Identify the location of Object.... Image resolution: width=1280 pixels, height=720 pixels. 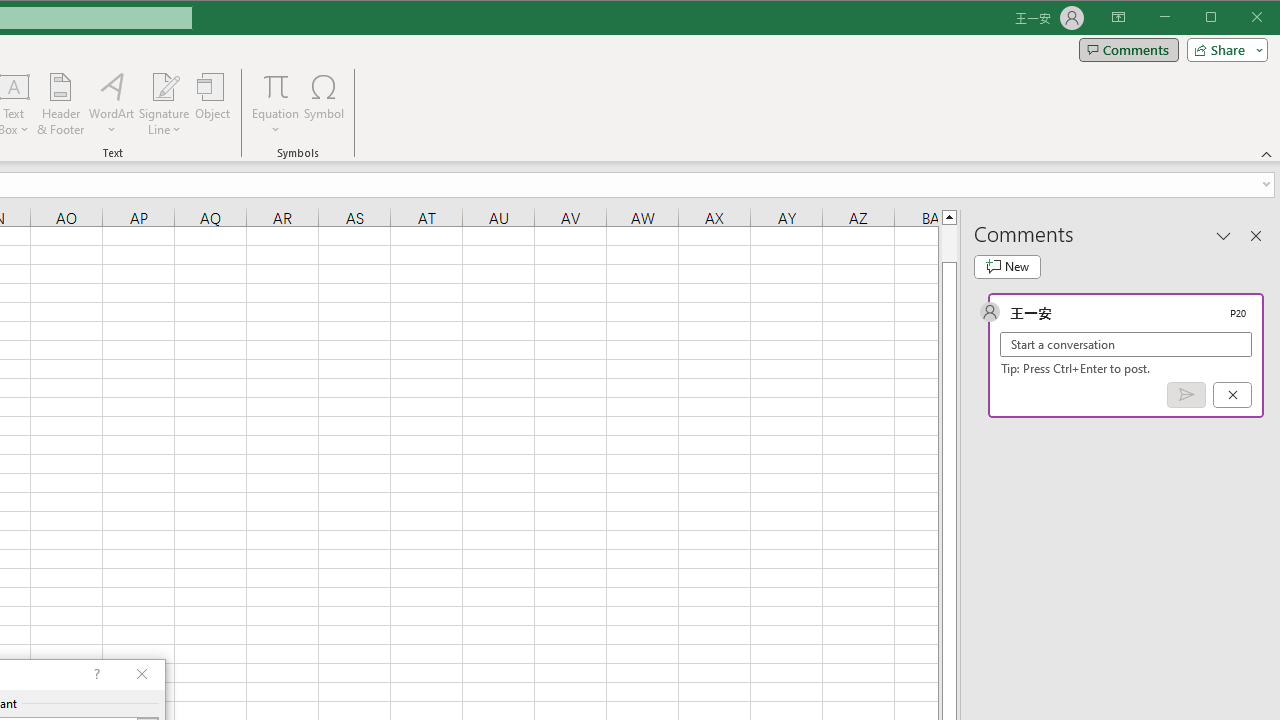
(213, 104).